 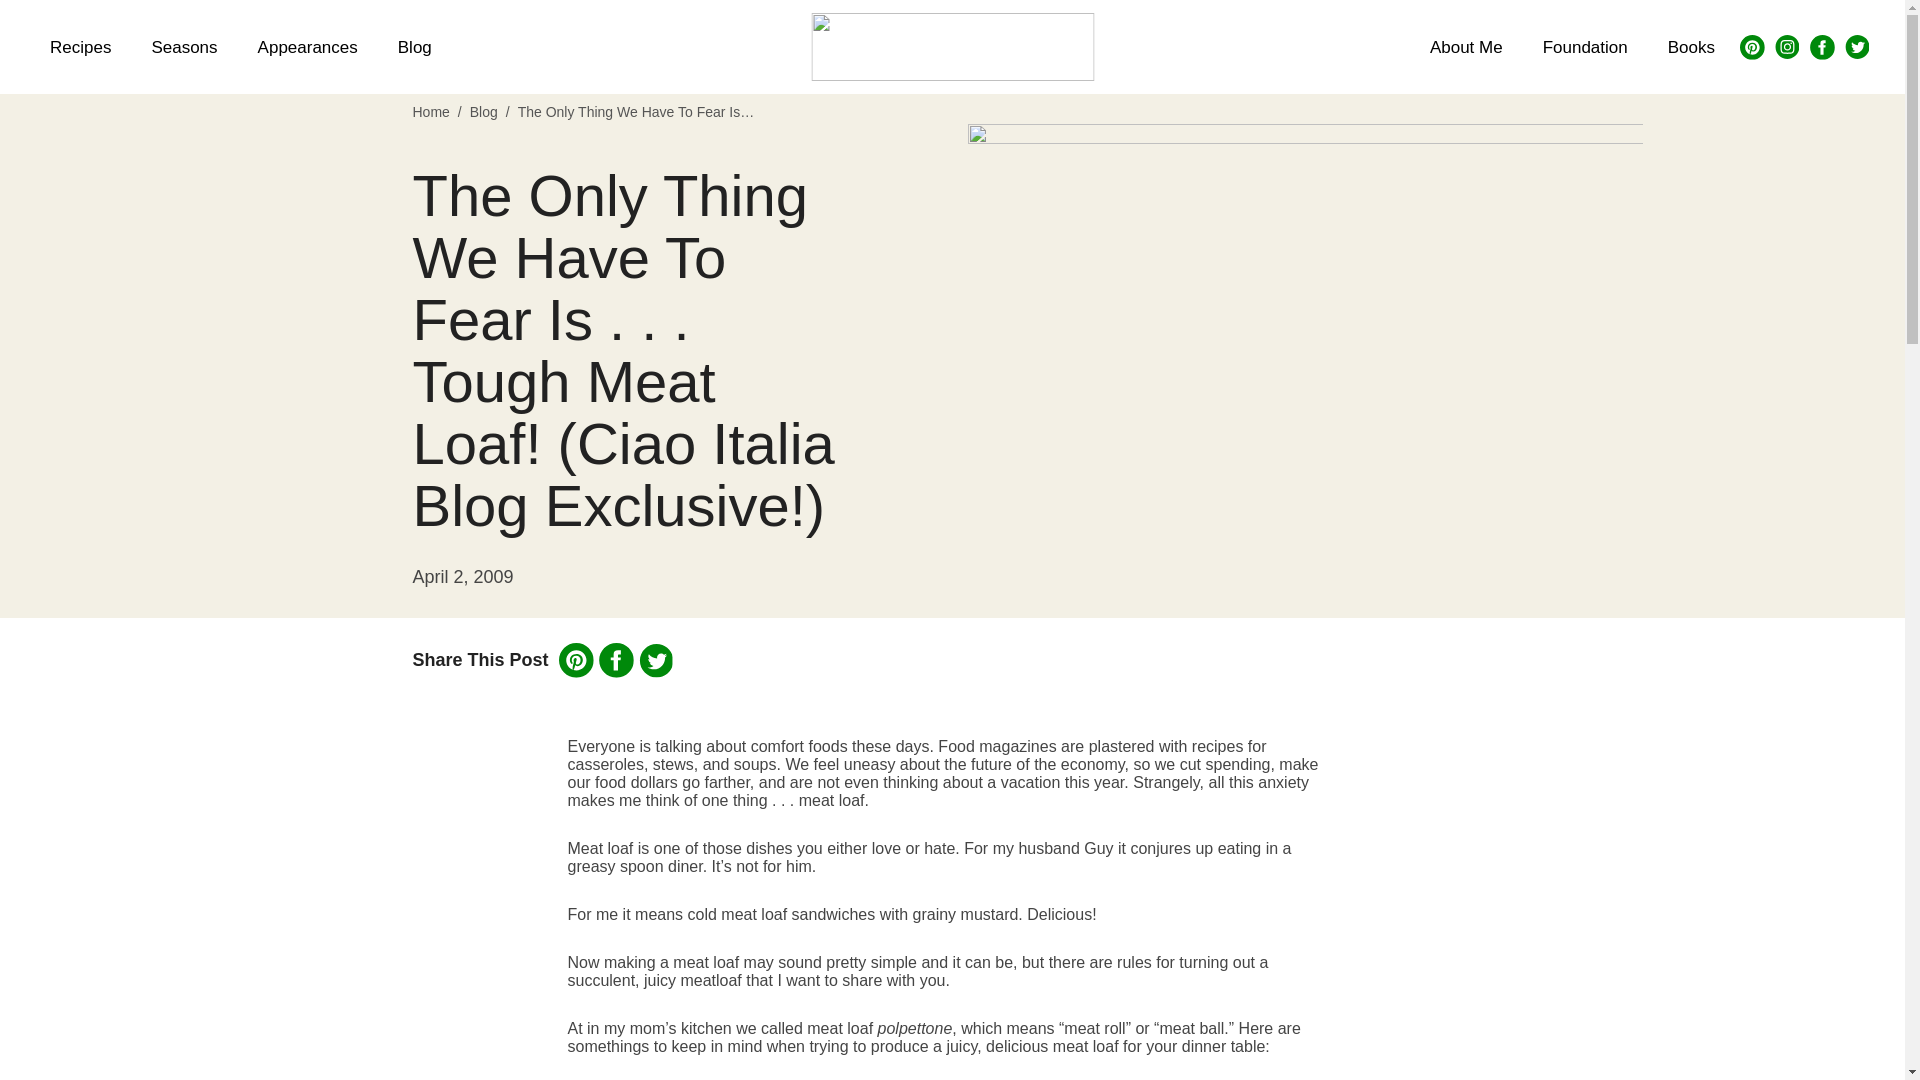 I want to click on About Me, so click(x=1466, y=46).